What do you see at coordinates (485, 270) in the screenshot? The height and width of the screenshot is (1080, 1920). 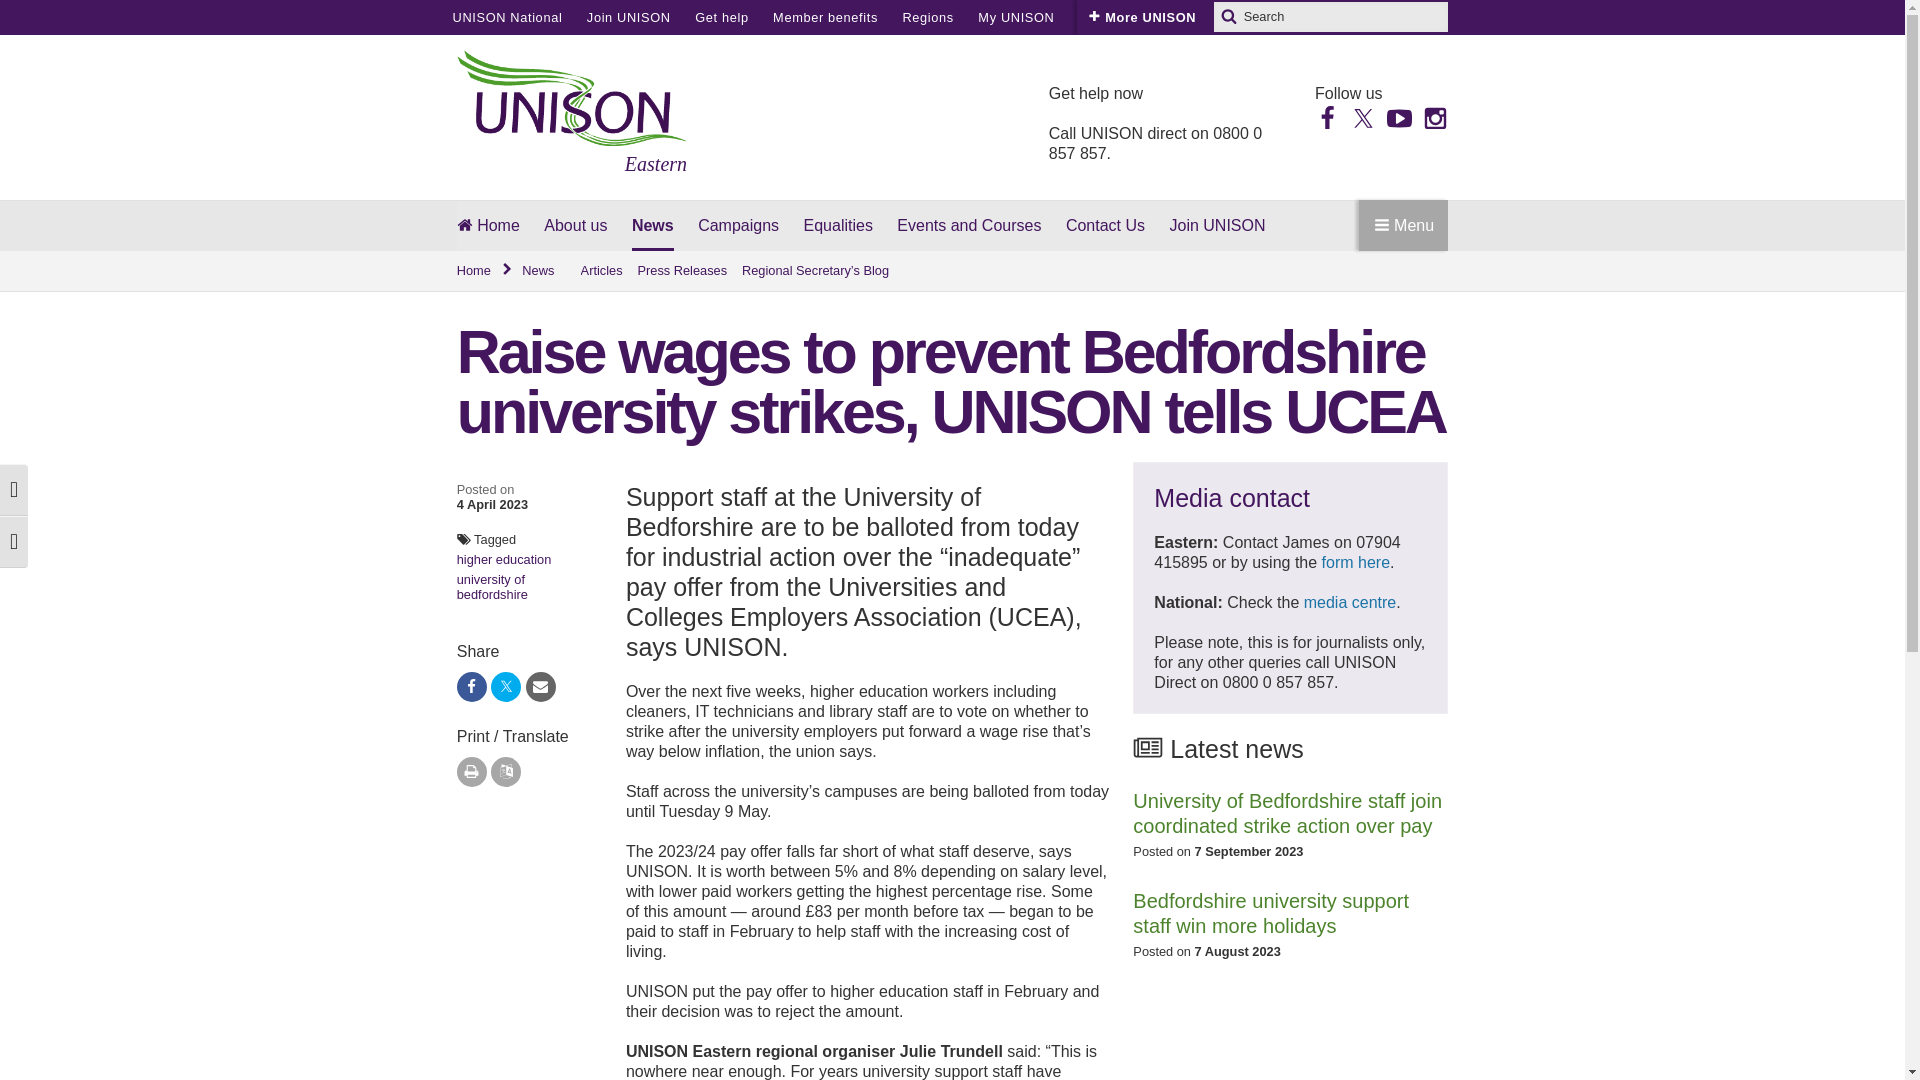 I see `Home` at bounding box center [485, 270].